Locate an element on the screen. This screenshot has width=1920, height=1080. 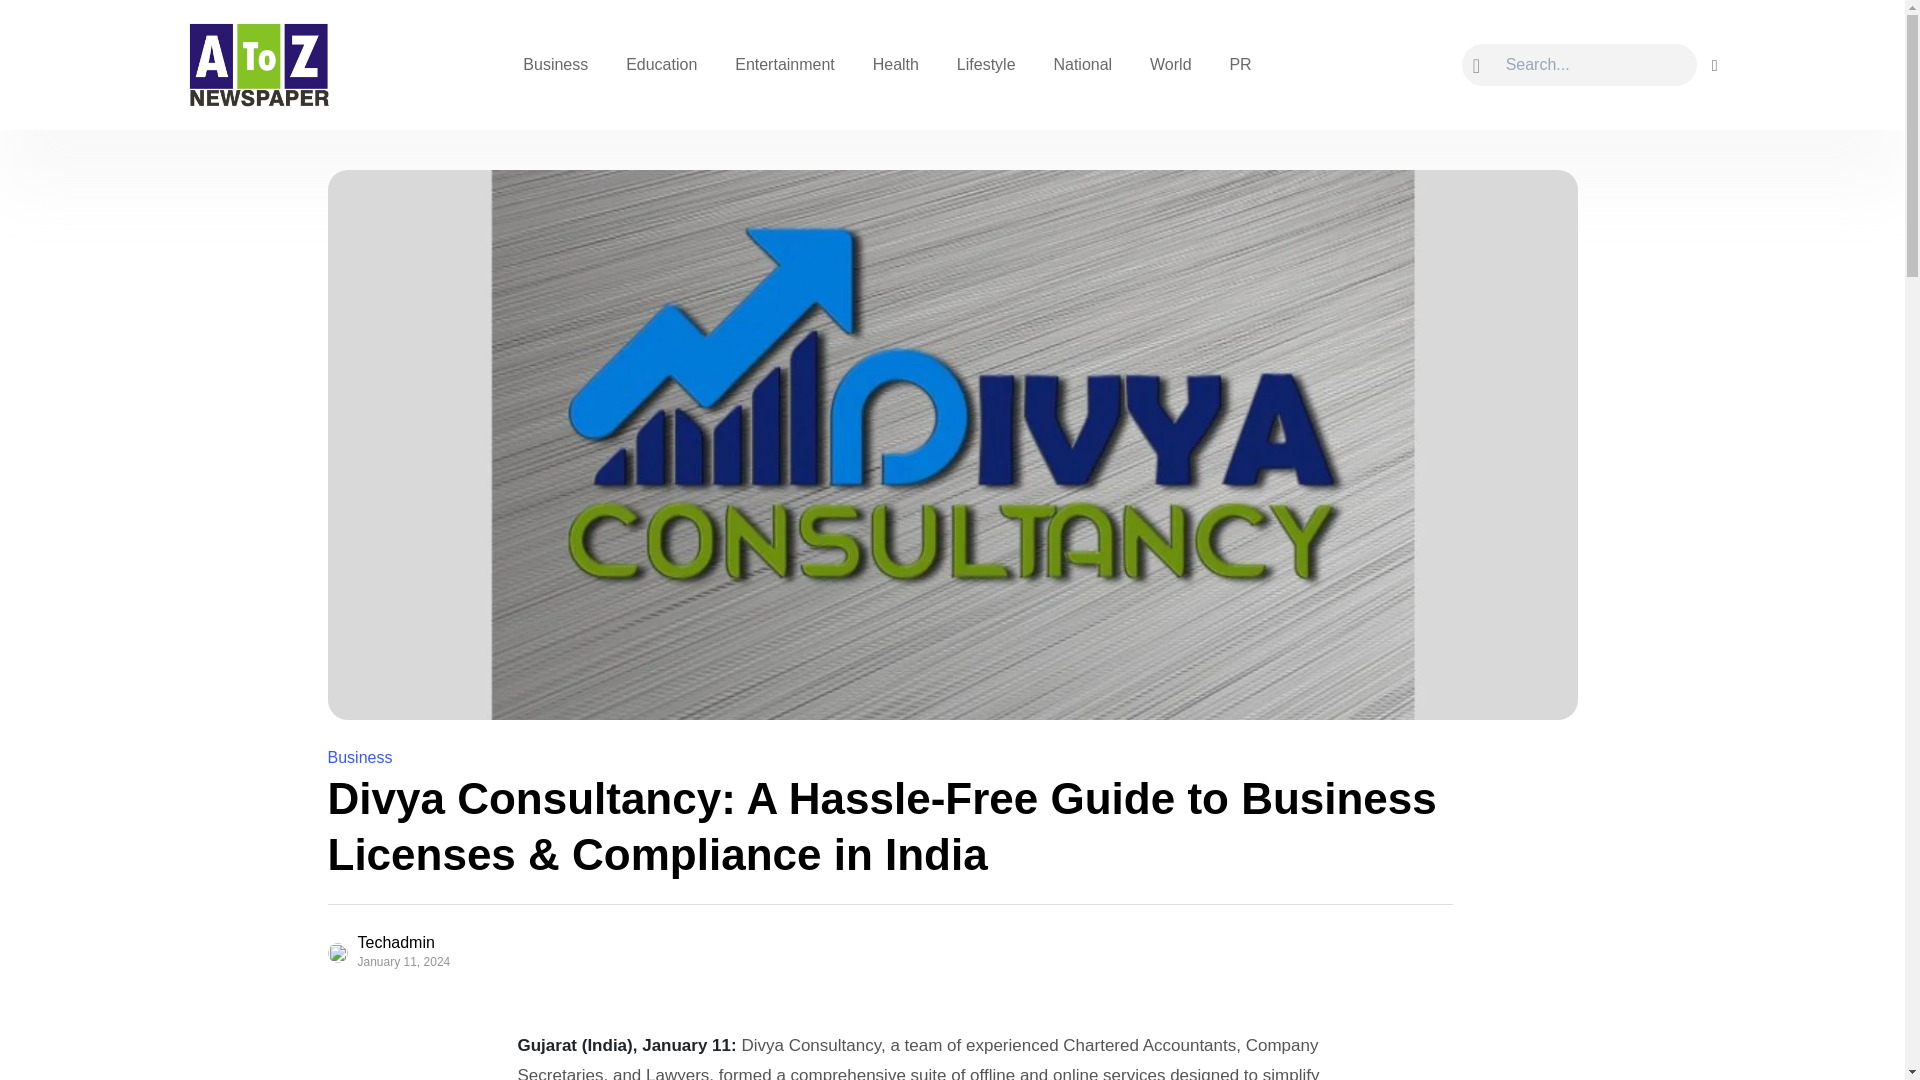
Entertainment is located at coordinates (785, 64).